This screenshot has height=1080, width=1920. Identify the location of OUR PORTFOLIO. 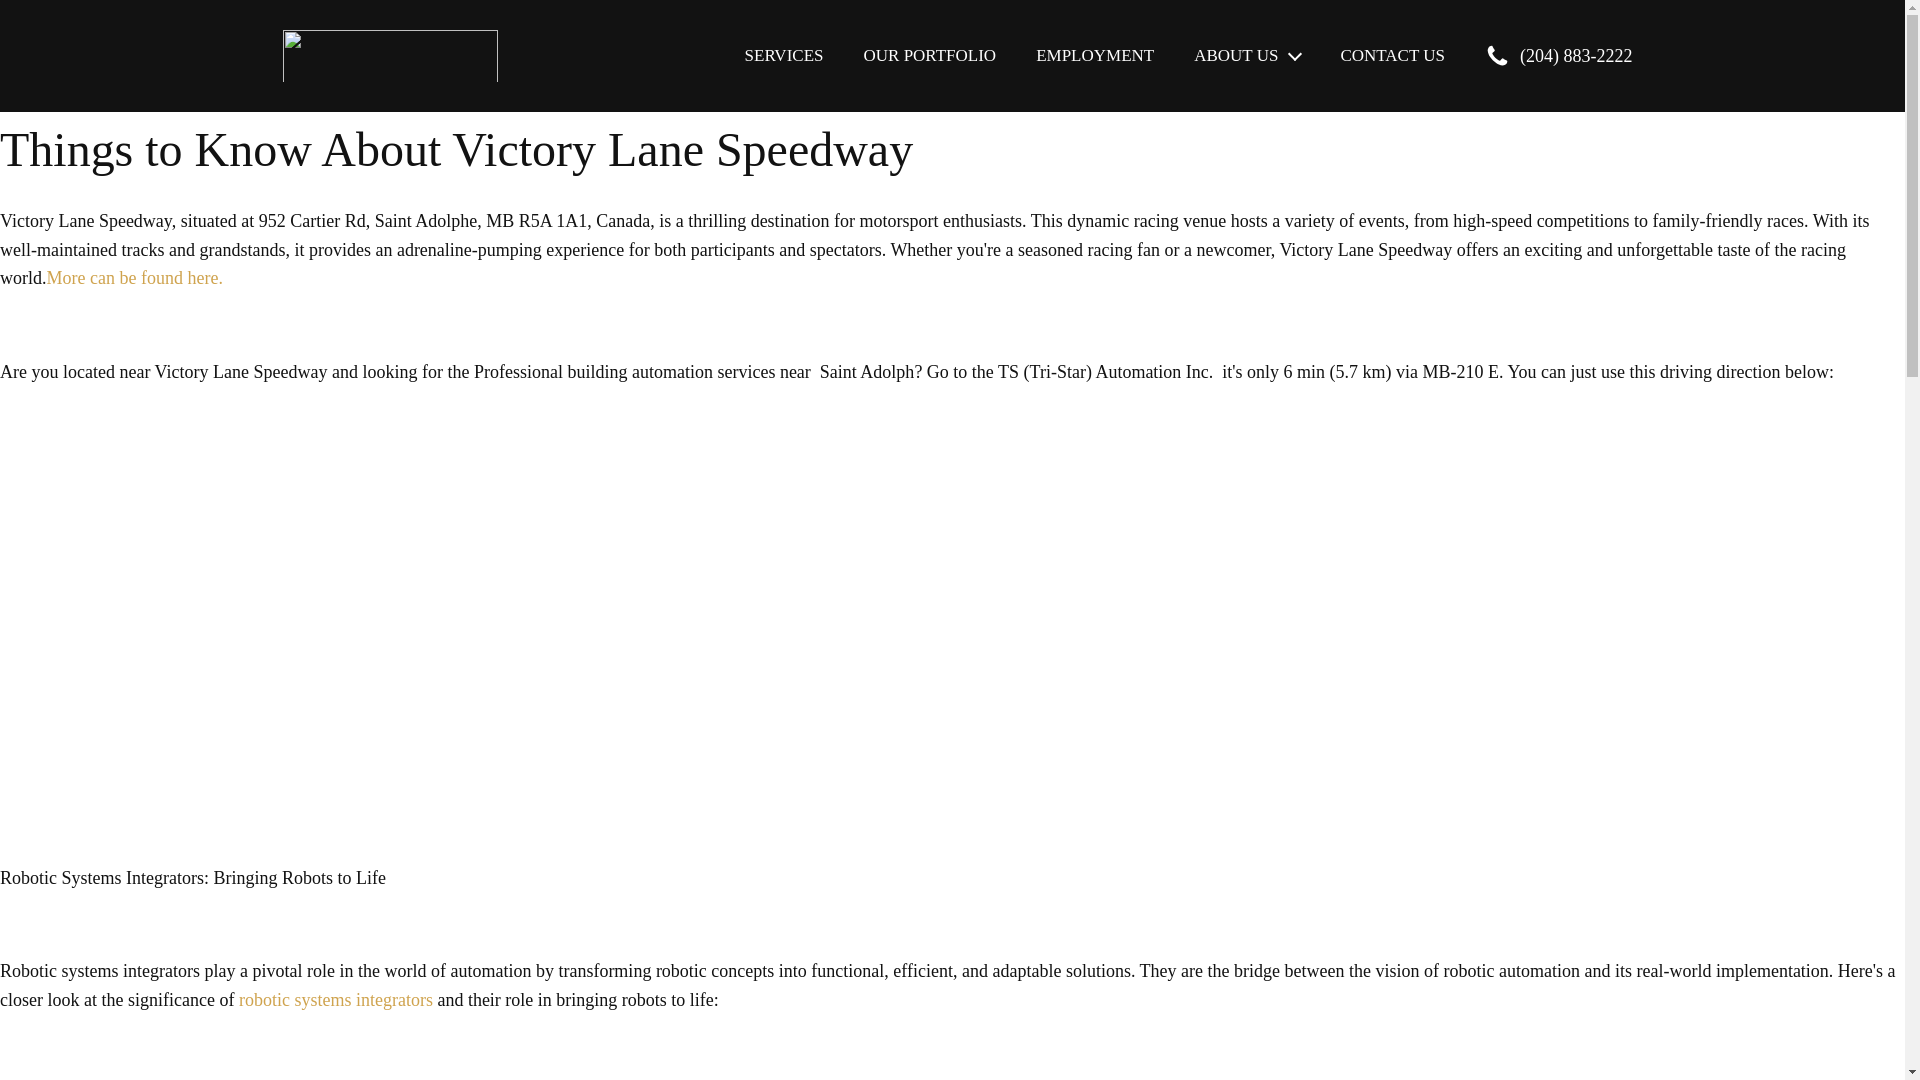
(928, 54).